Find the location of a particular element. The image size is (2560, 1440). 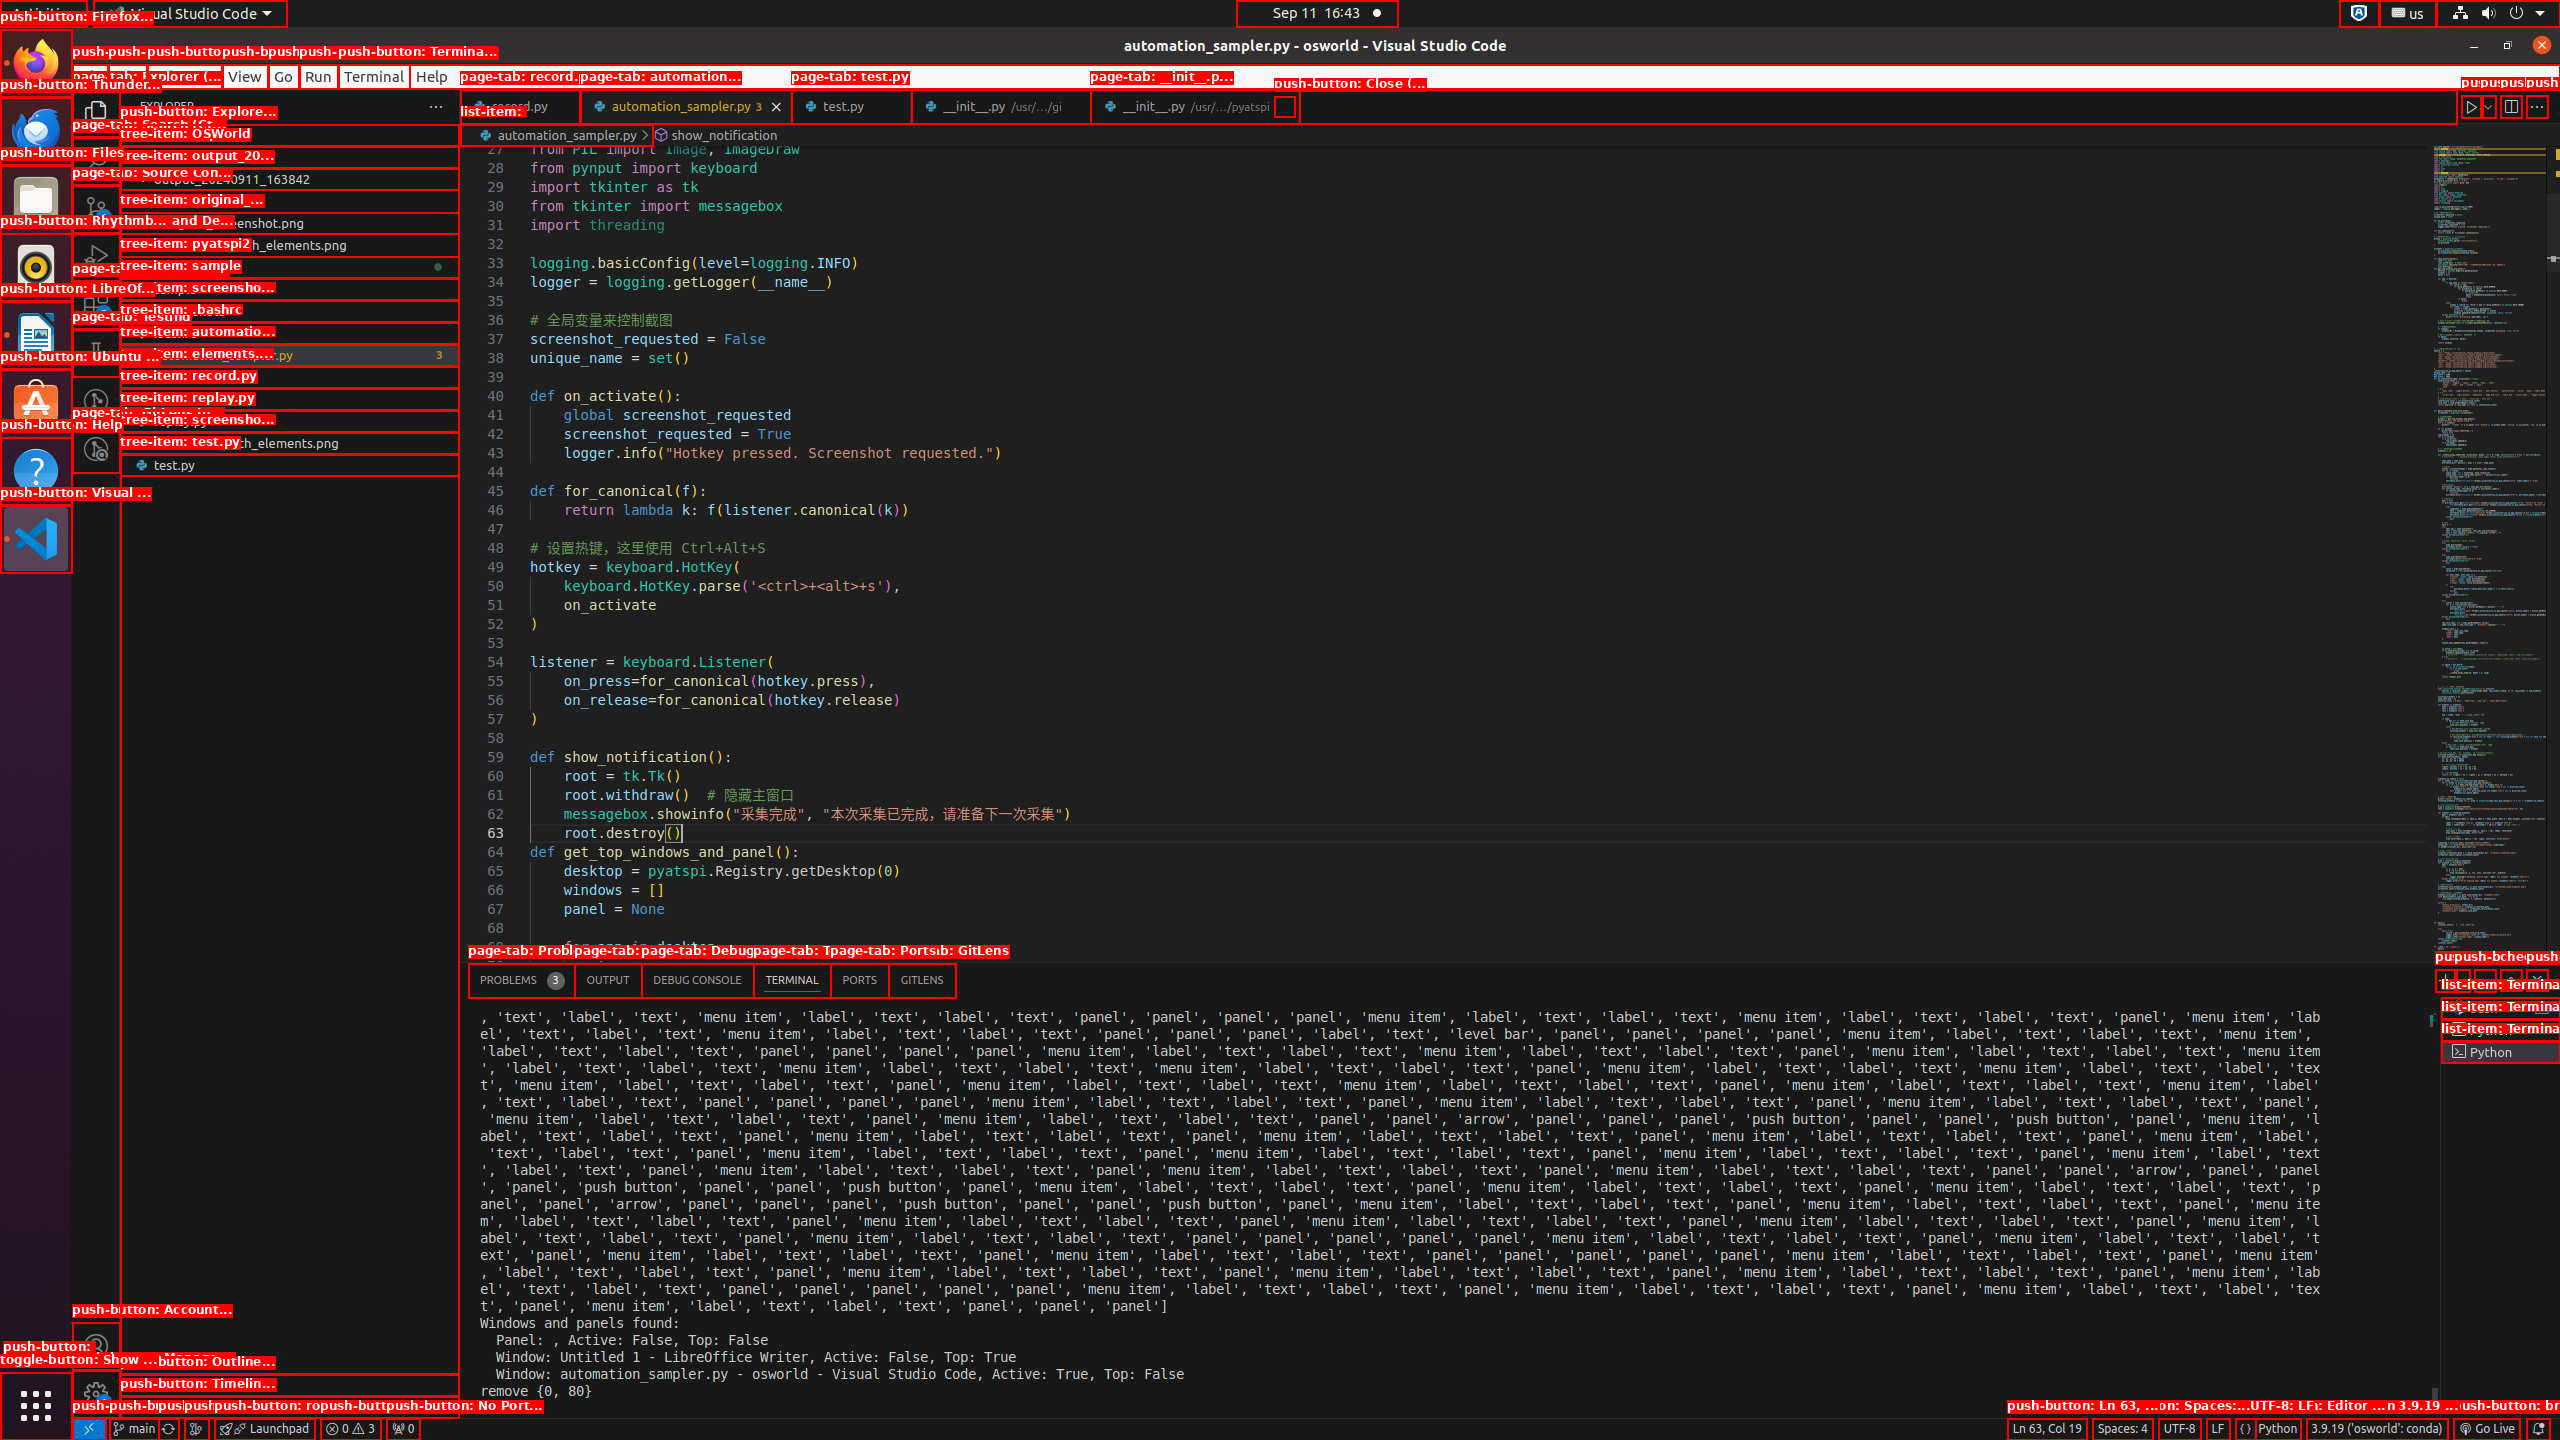

No Ports Forwarded is located at coordinates (403, 1429).